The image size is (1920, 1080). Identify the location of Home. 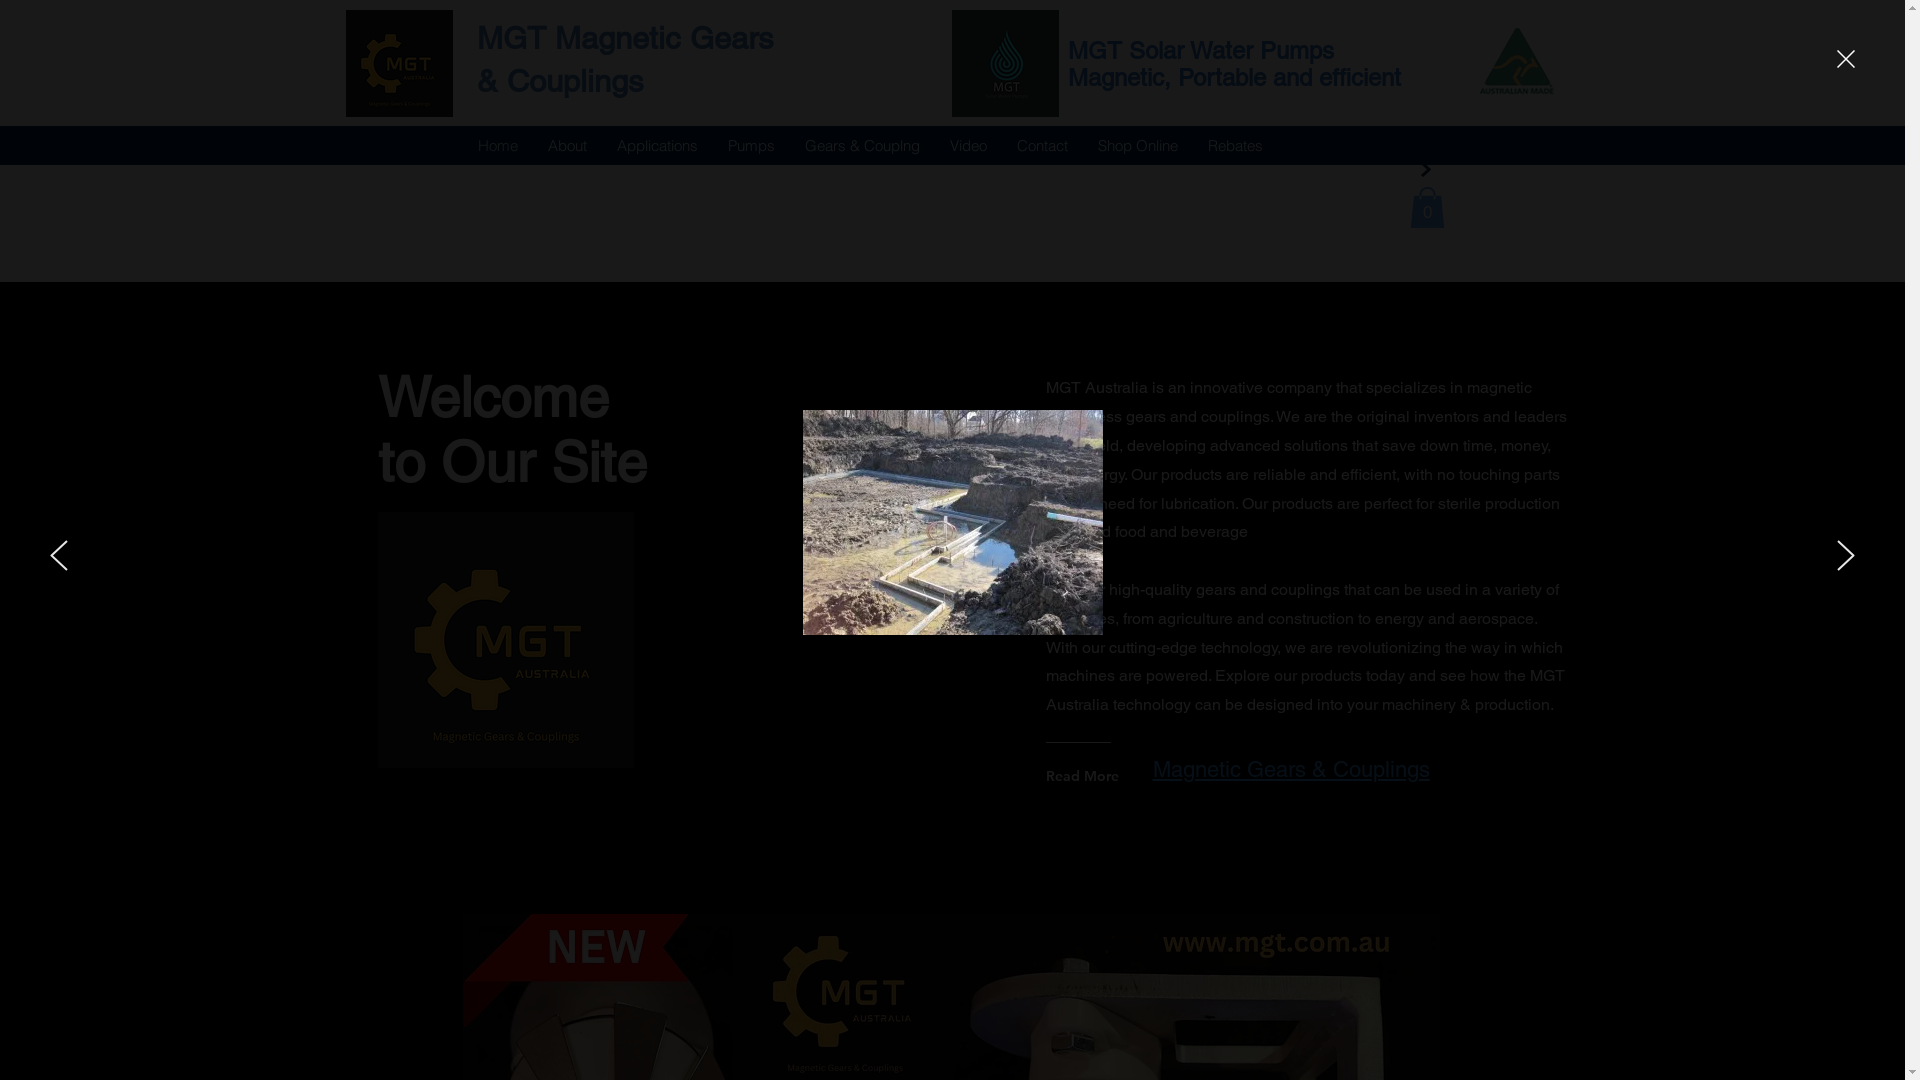
(497, 145).